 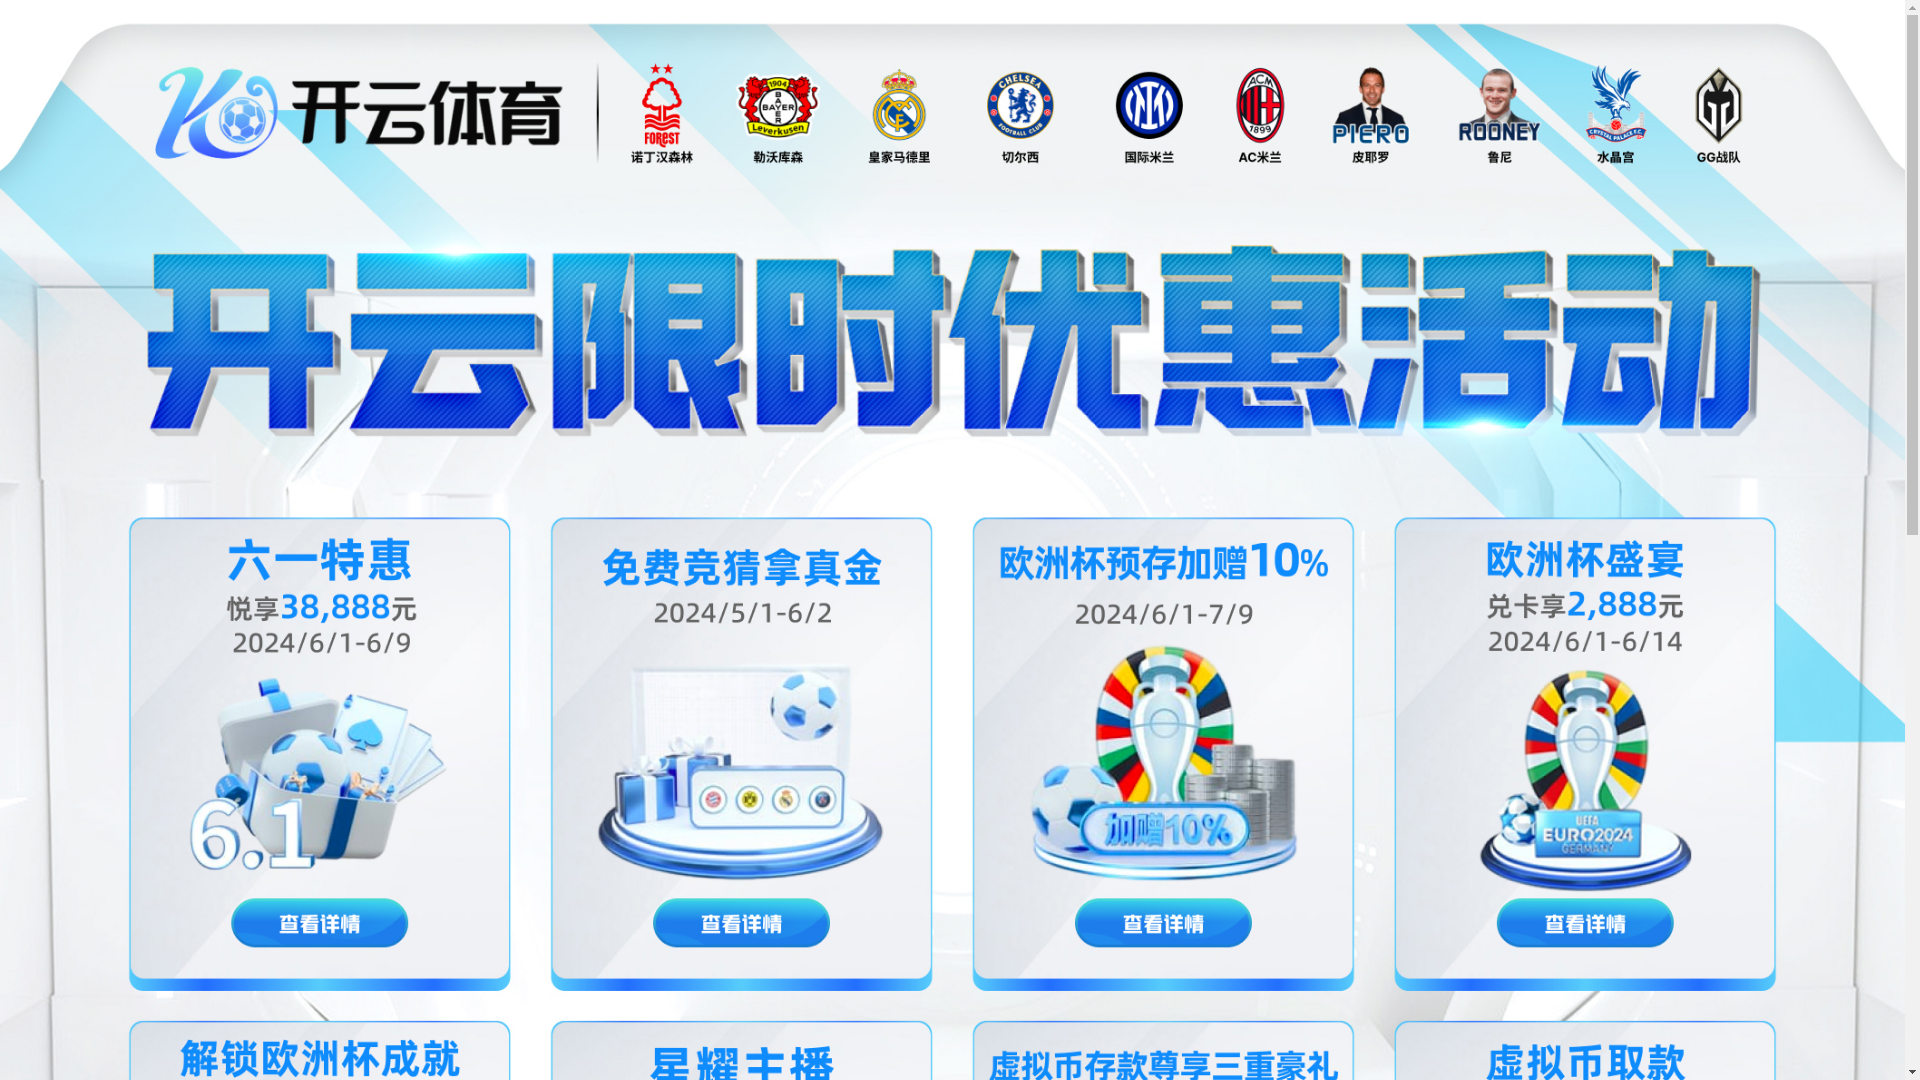 I want to click on baidu, so click(x=1128, y=575).